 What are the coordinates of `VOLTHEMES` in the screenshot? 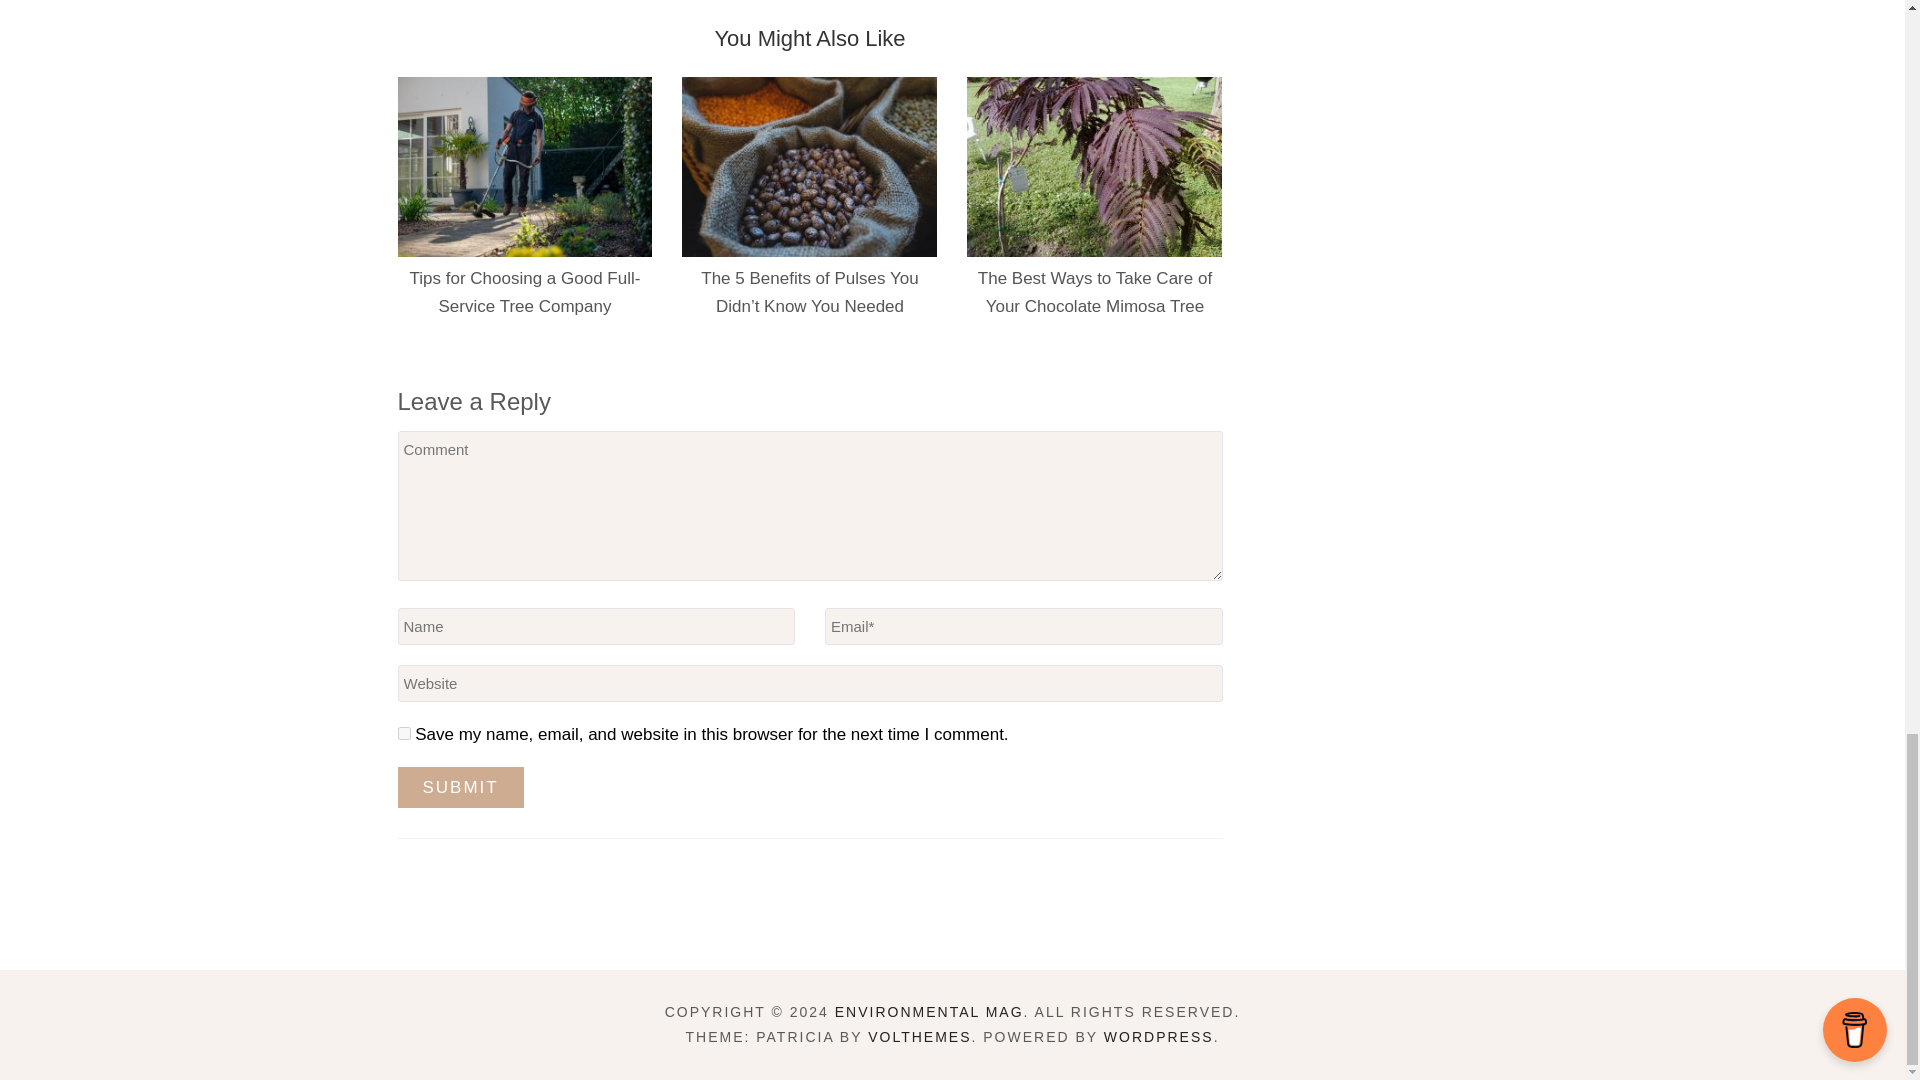 It's located at (919, 1037).